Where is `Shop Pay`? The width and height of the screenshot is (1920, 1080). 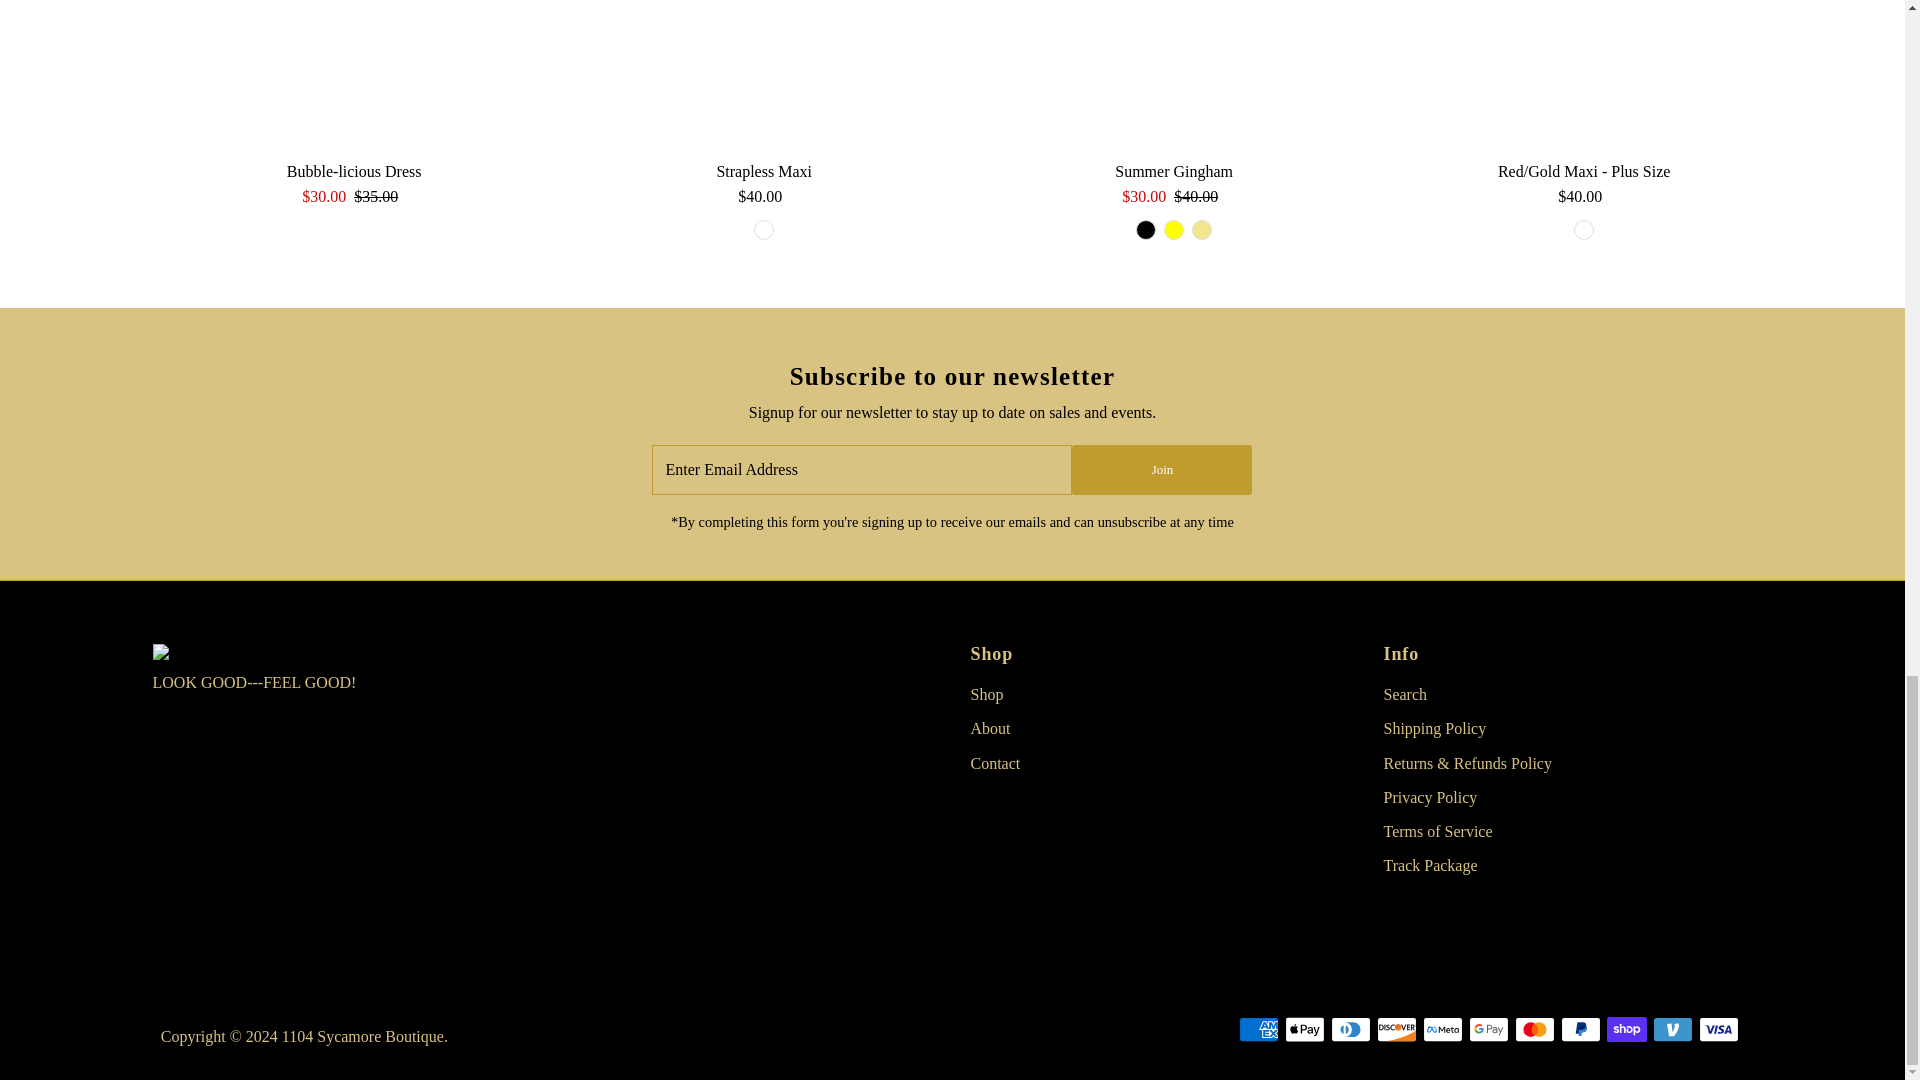 Shop Pay is located at coordinates (1627, 1030).